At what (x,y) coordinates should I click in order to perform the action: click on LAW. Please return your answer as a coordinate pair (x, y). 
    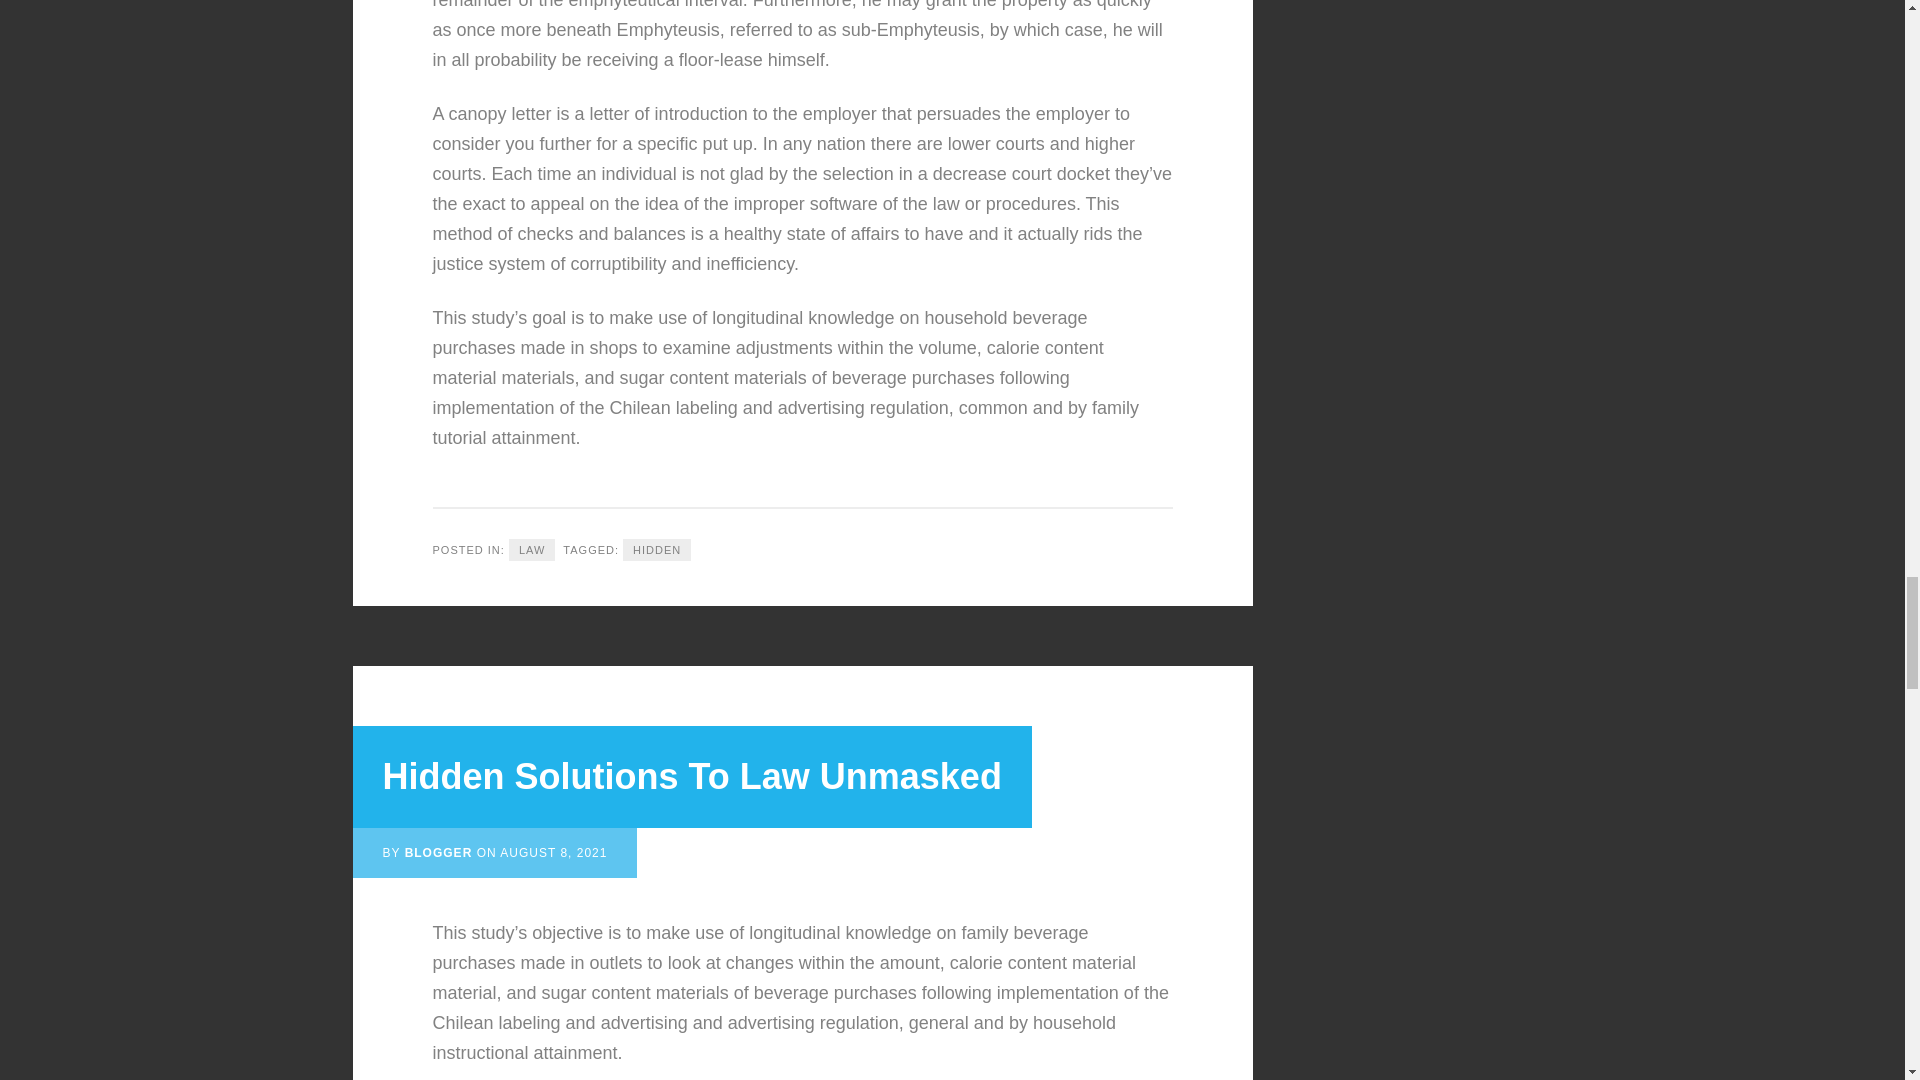
    Looking at the image, I should click on (531, 550).